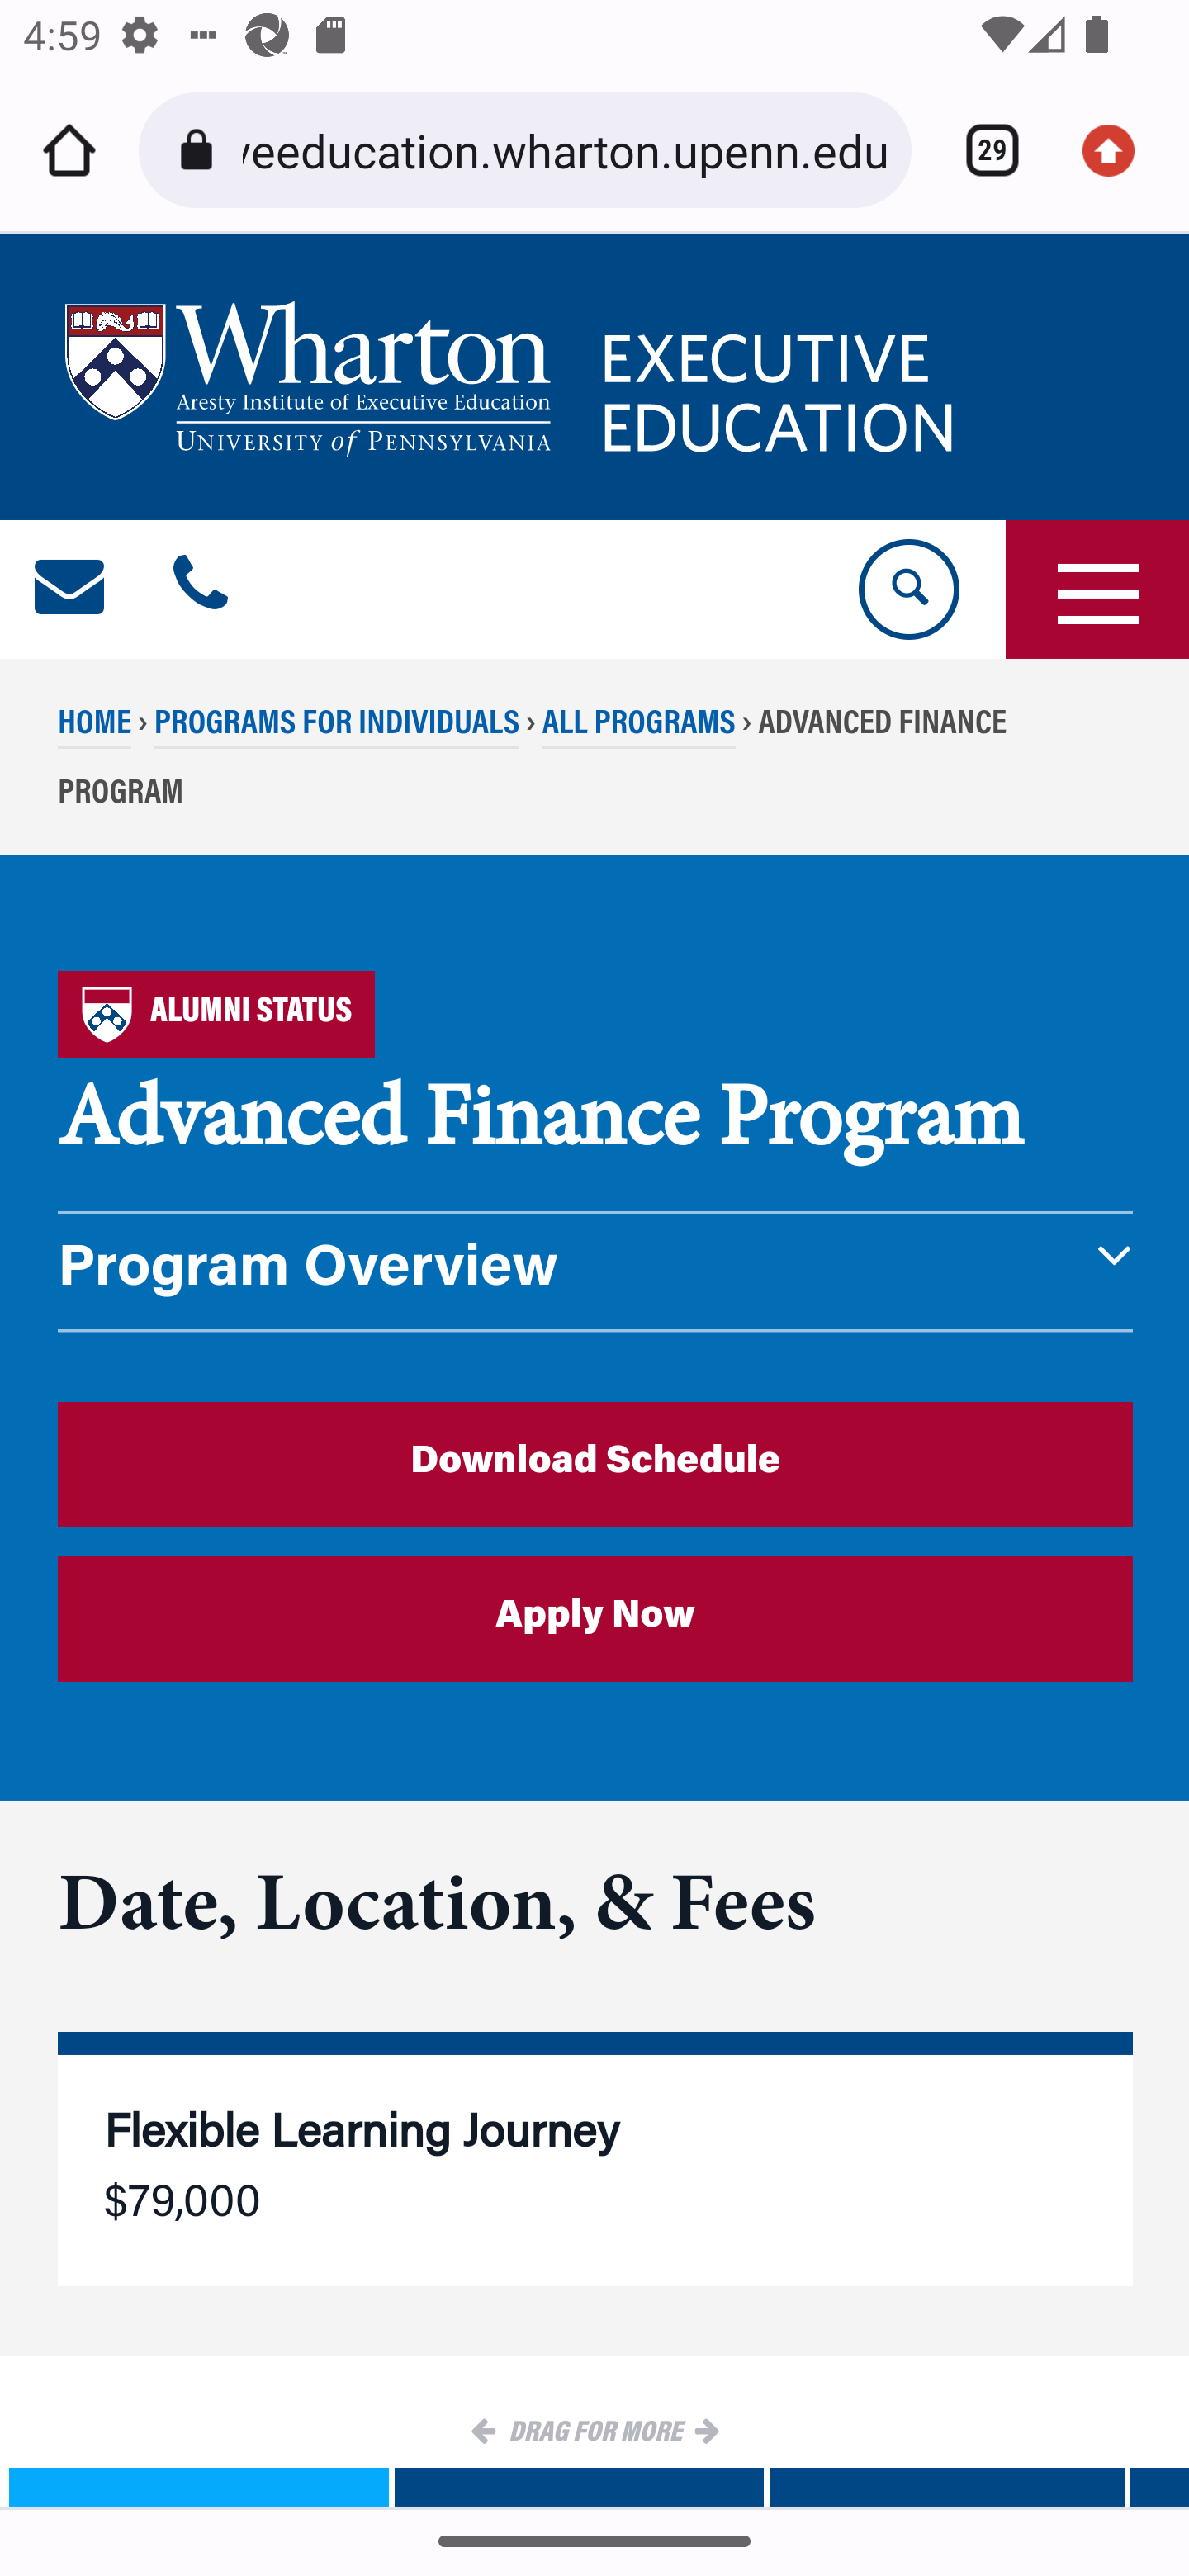 Image resolution: width=1189 pixels, height=2576 pixels. Describe the element at coordinates (596, 1620) in the screenshot. I see `Apply Now` at that location.